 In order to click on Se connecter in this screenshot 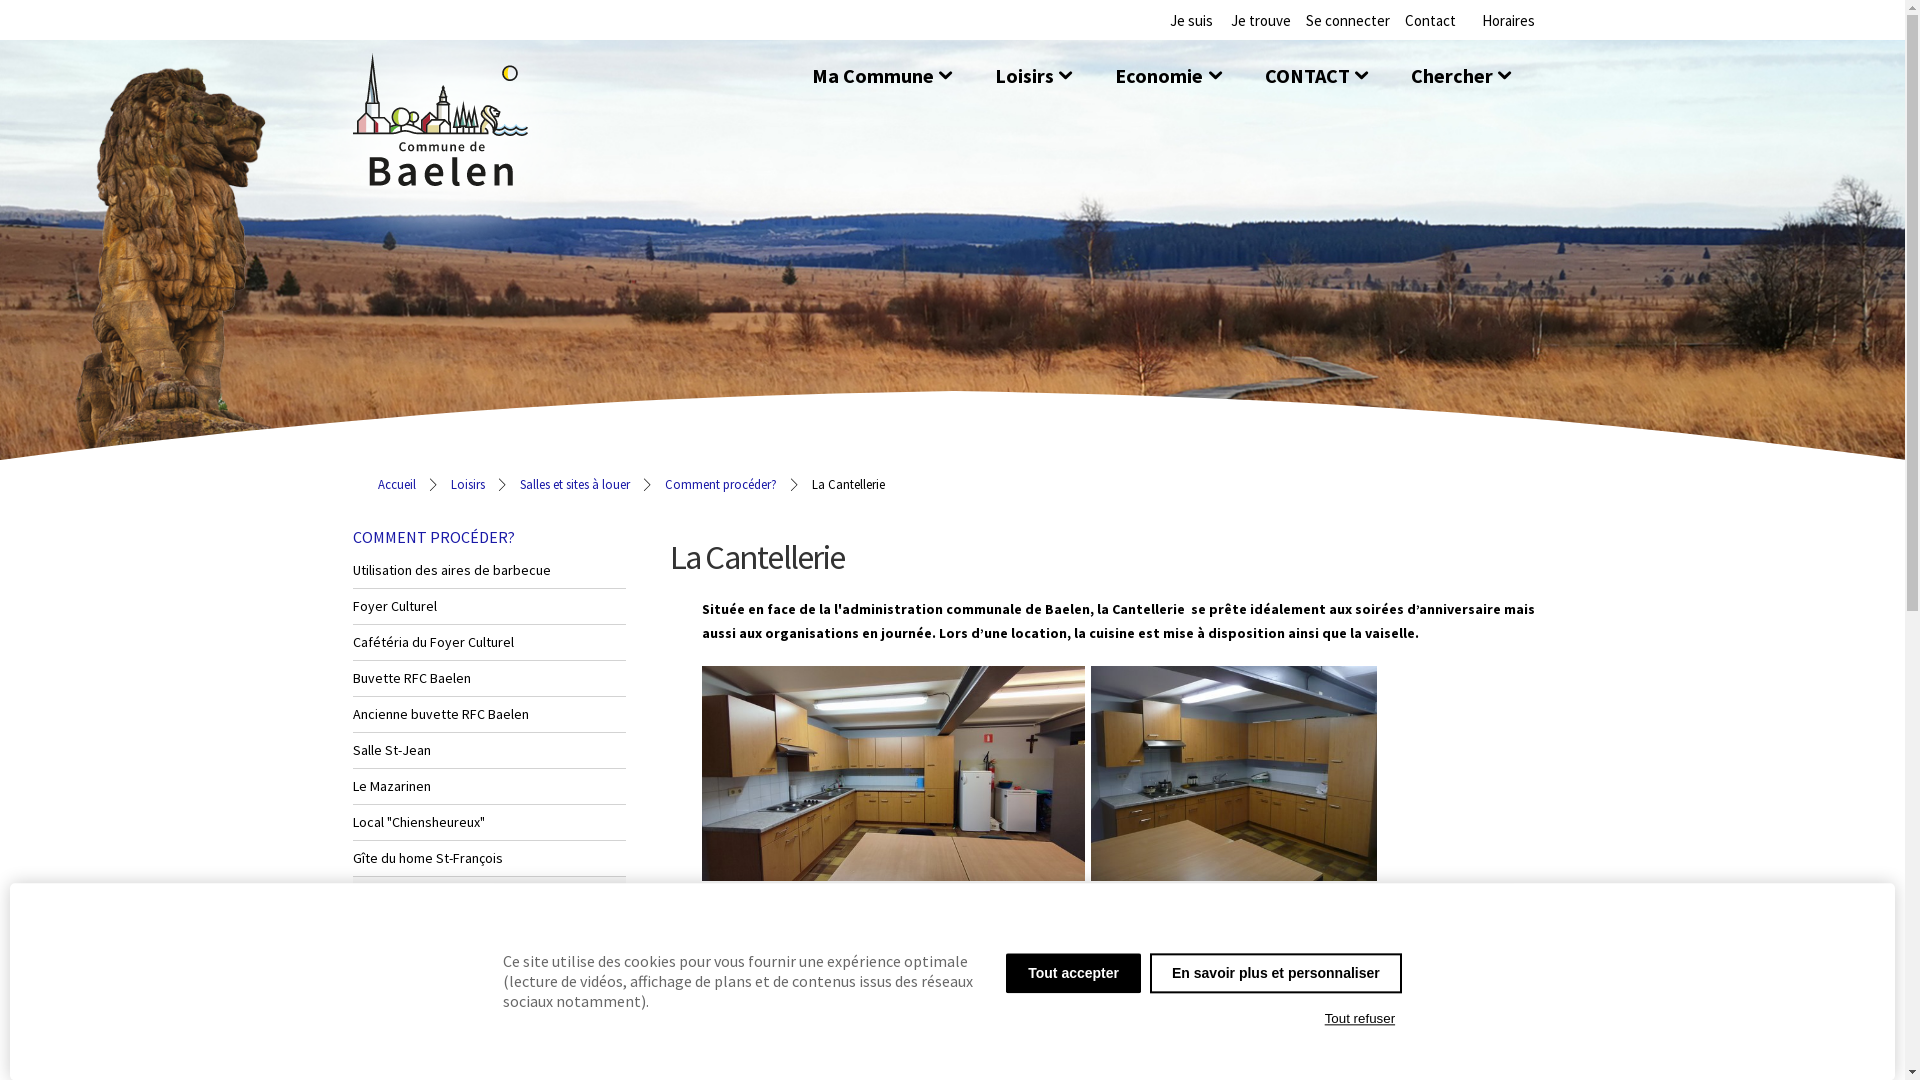, I will do `click(1348, 20)`.